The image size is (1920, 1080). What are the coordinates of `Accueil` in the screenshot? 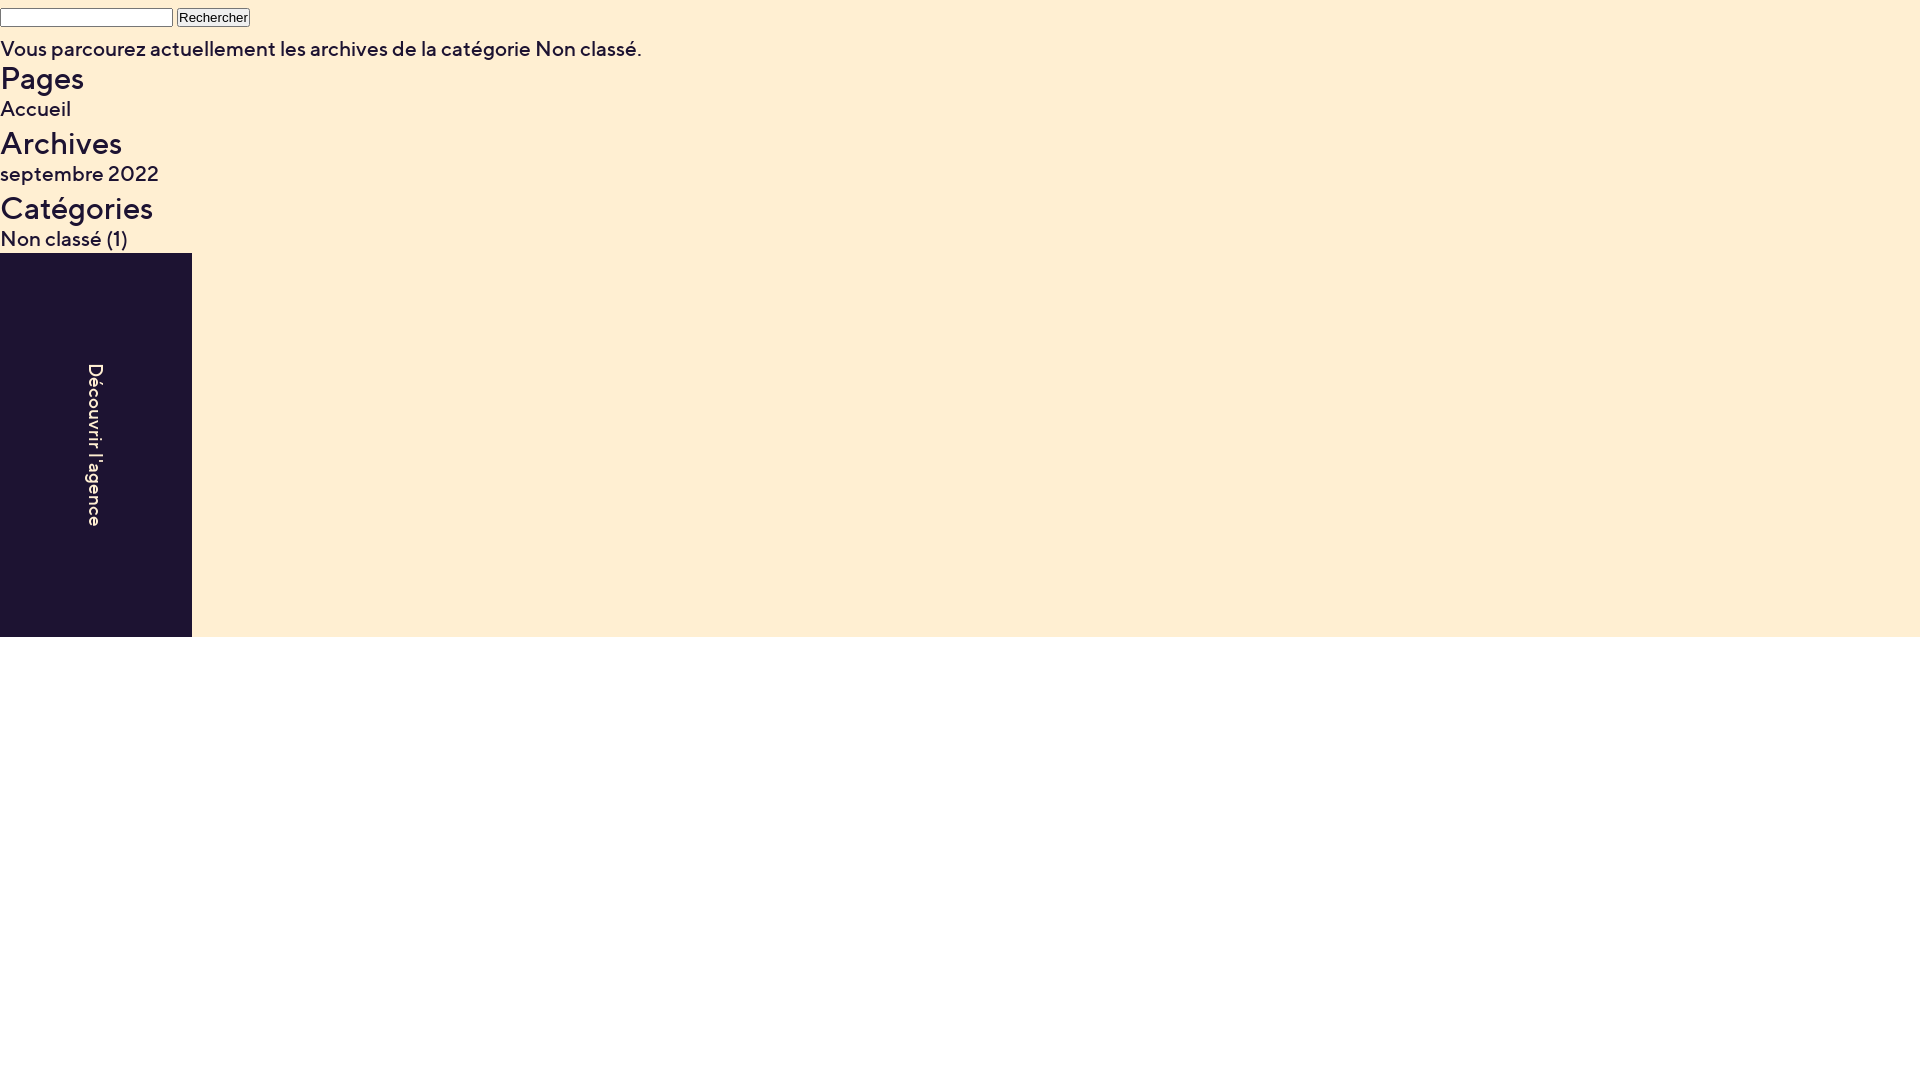 It's located at (36, 108).